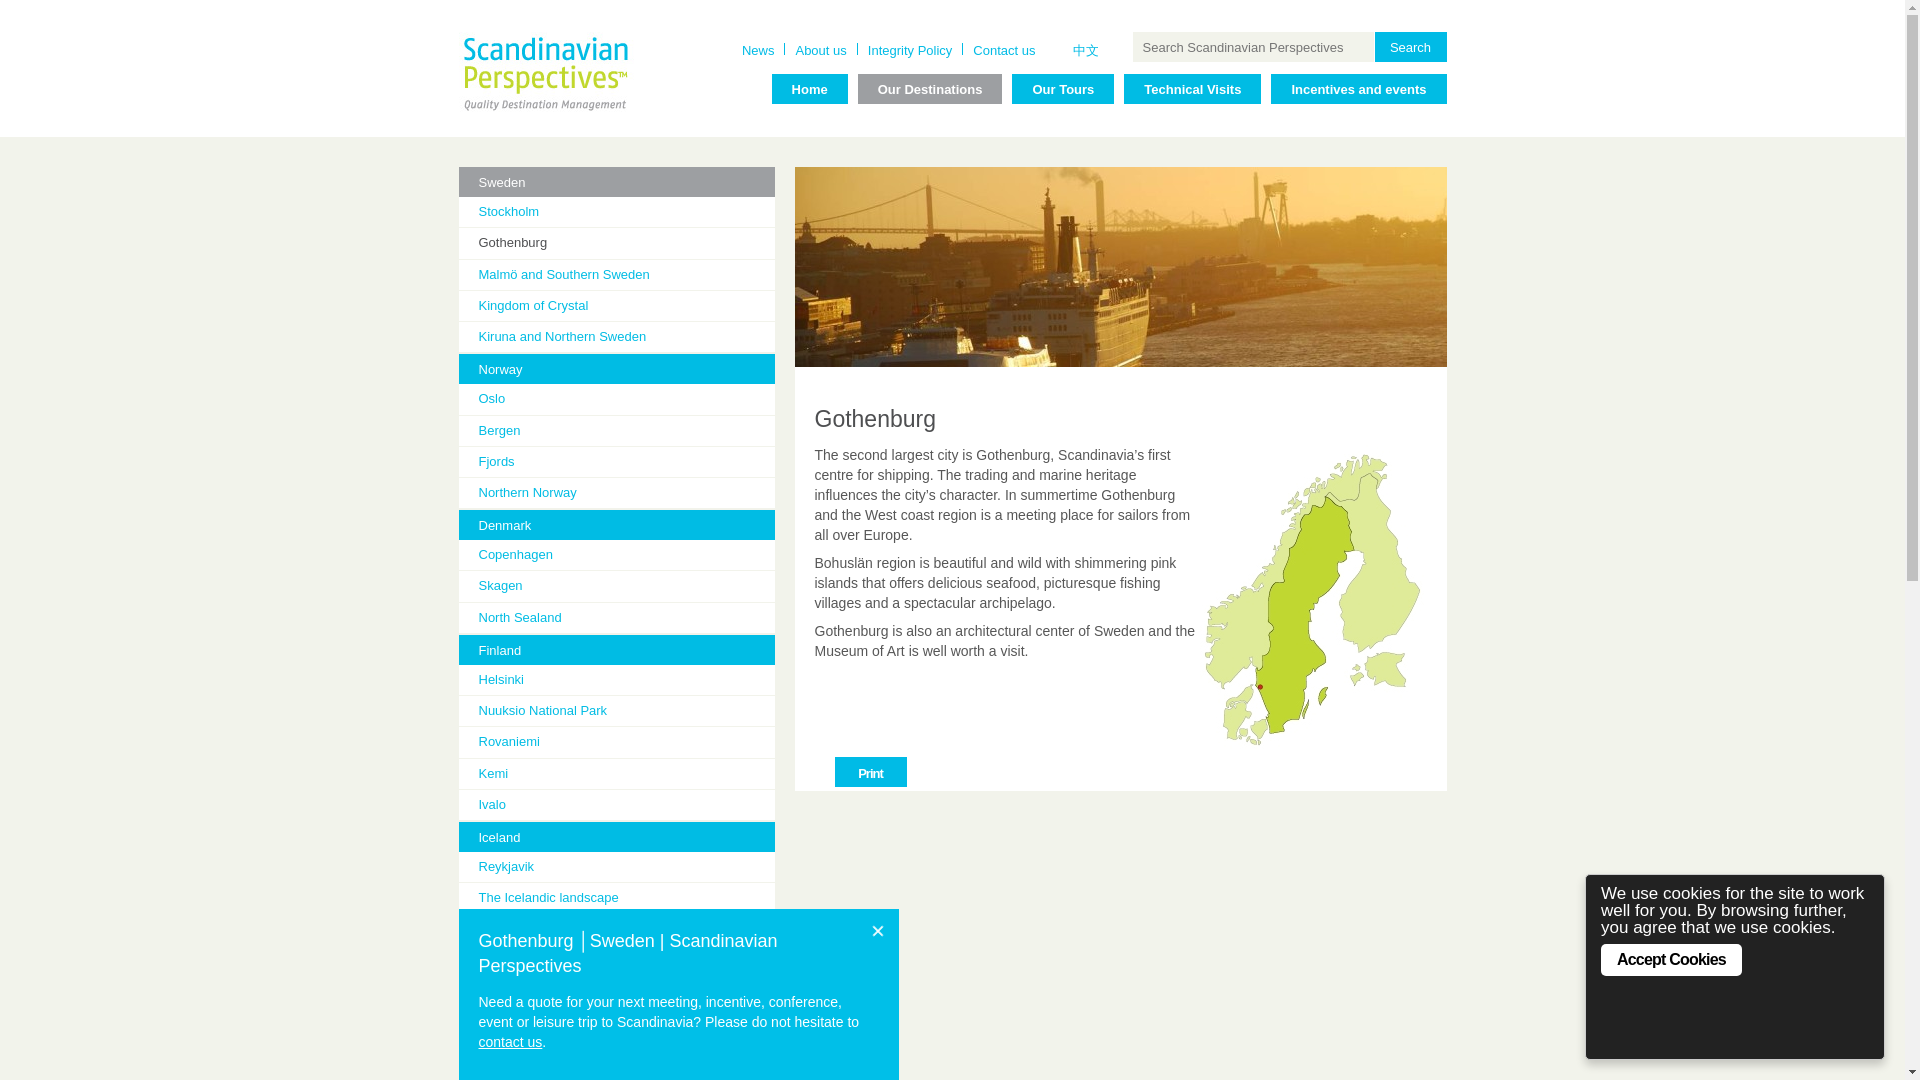  Describe the element at coordinates (626, 212) in the screenshot. I see `Stockholm` at that location.